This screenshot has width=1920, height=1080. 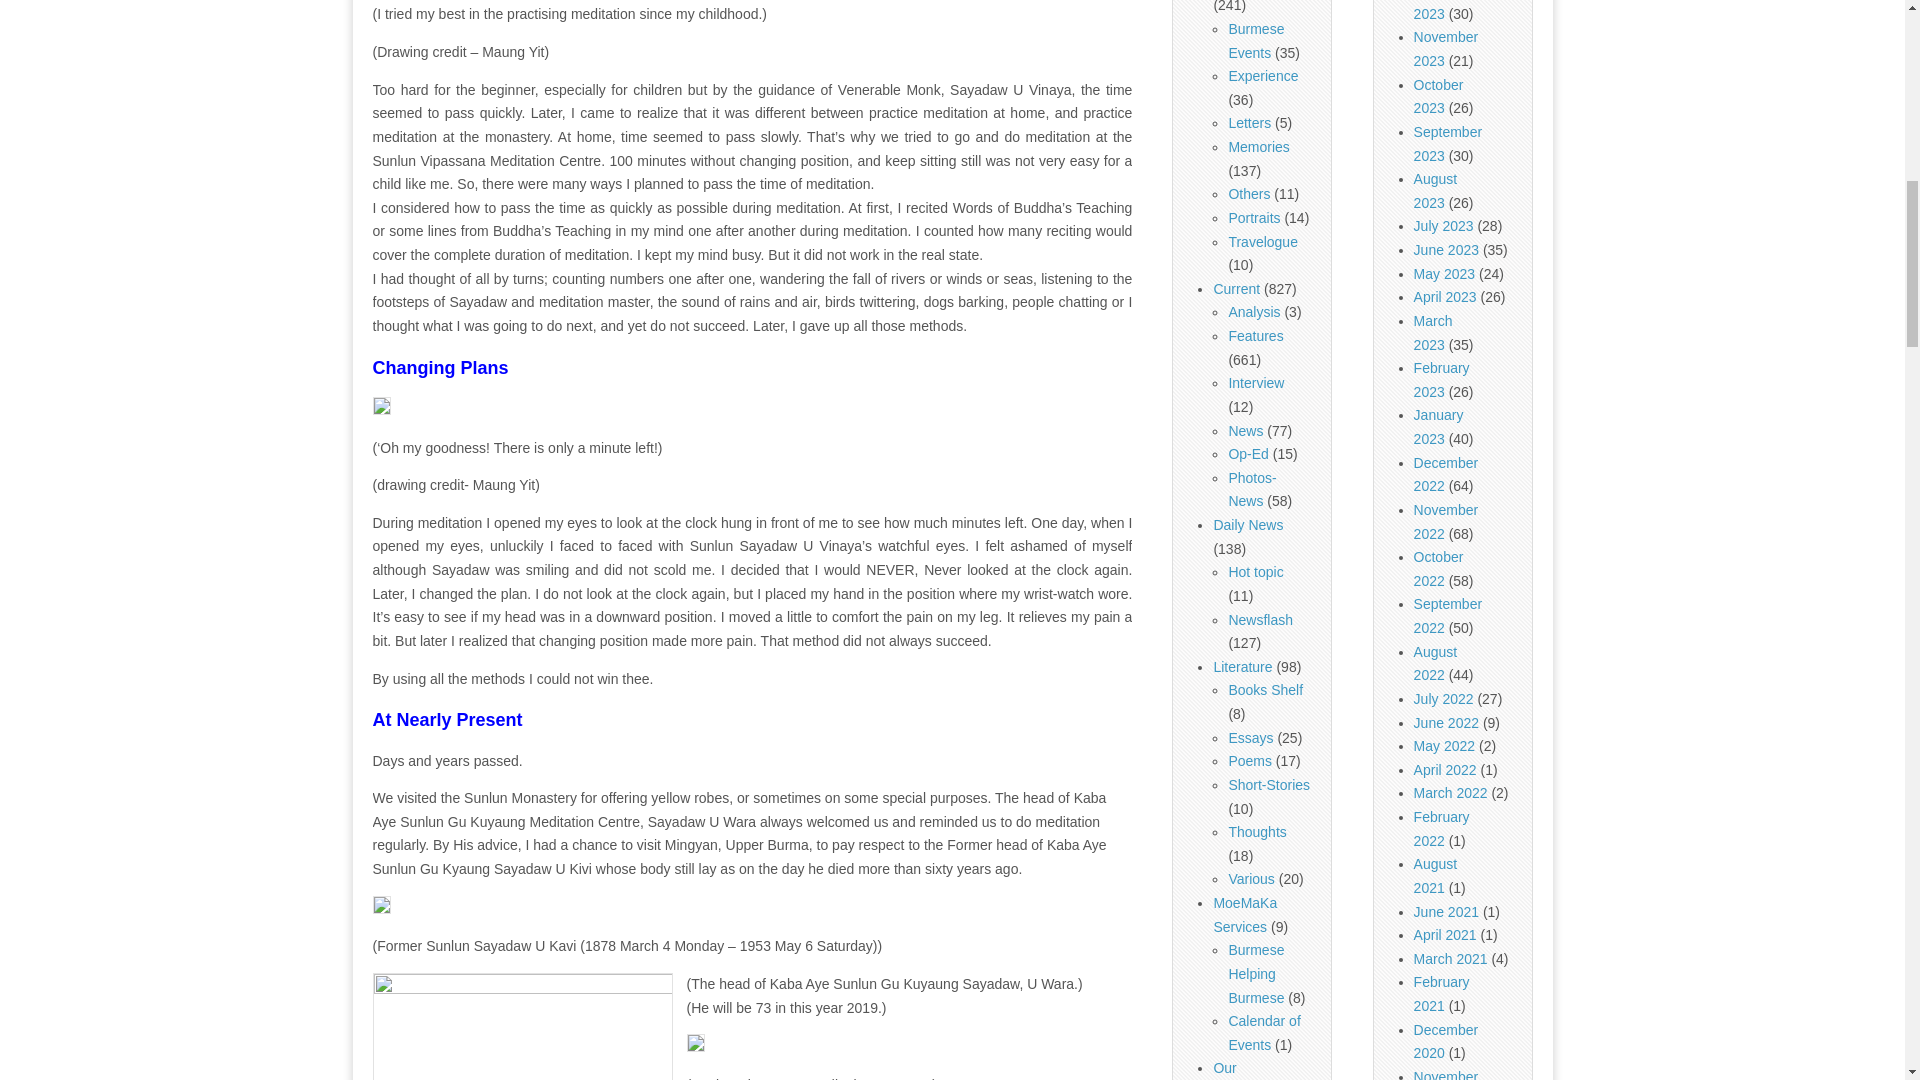 I want to click on General Articles on Burmese community, so click(x=1248, y=193).